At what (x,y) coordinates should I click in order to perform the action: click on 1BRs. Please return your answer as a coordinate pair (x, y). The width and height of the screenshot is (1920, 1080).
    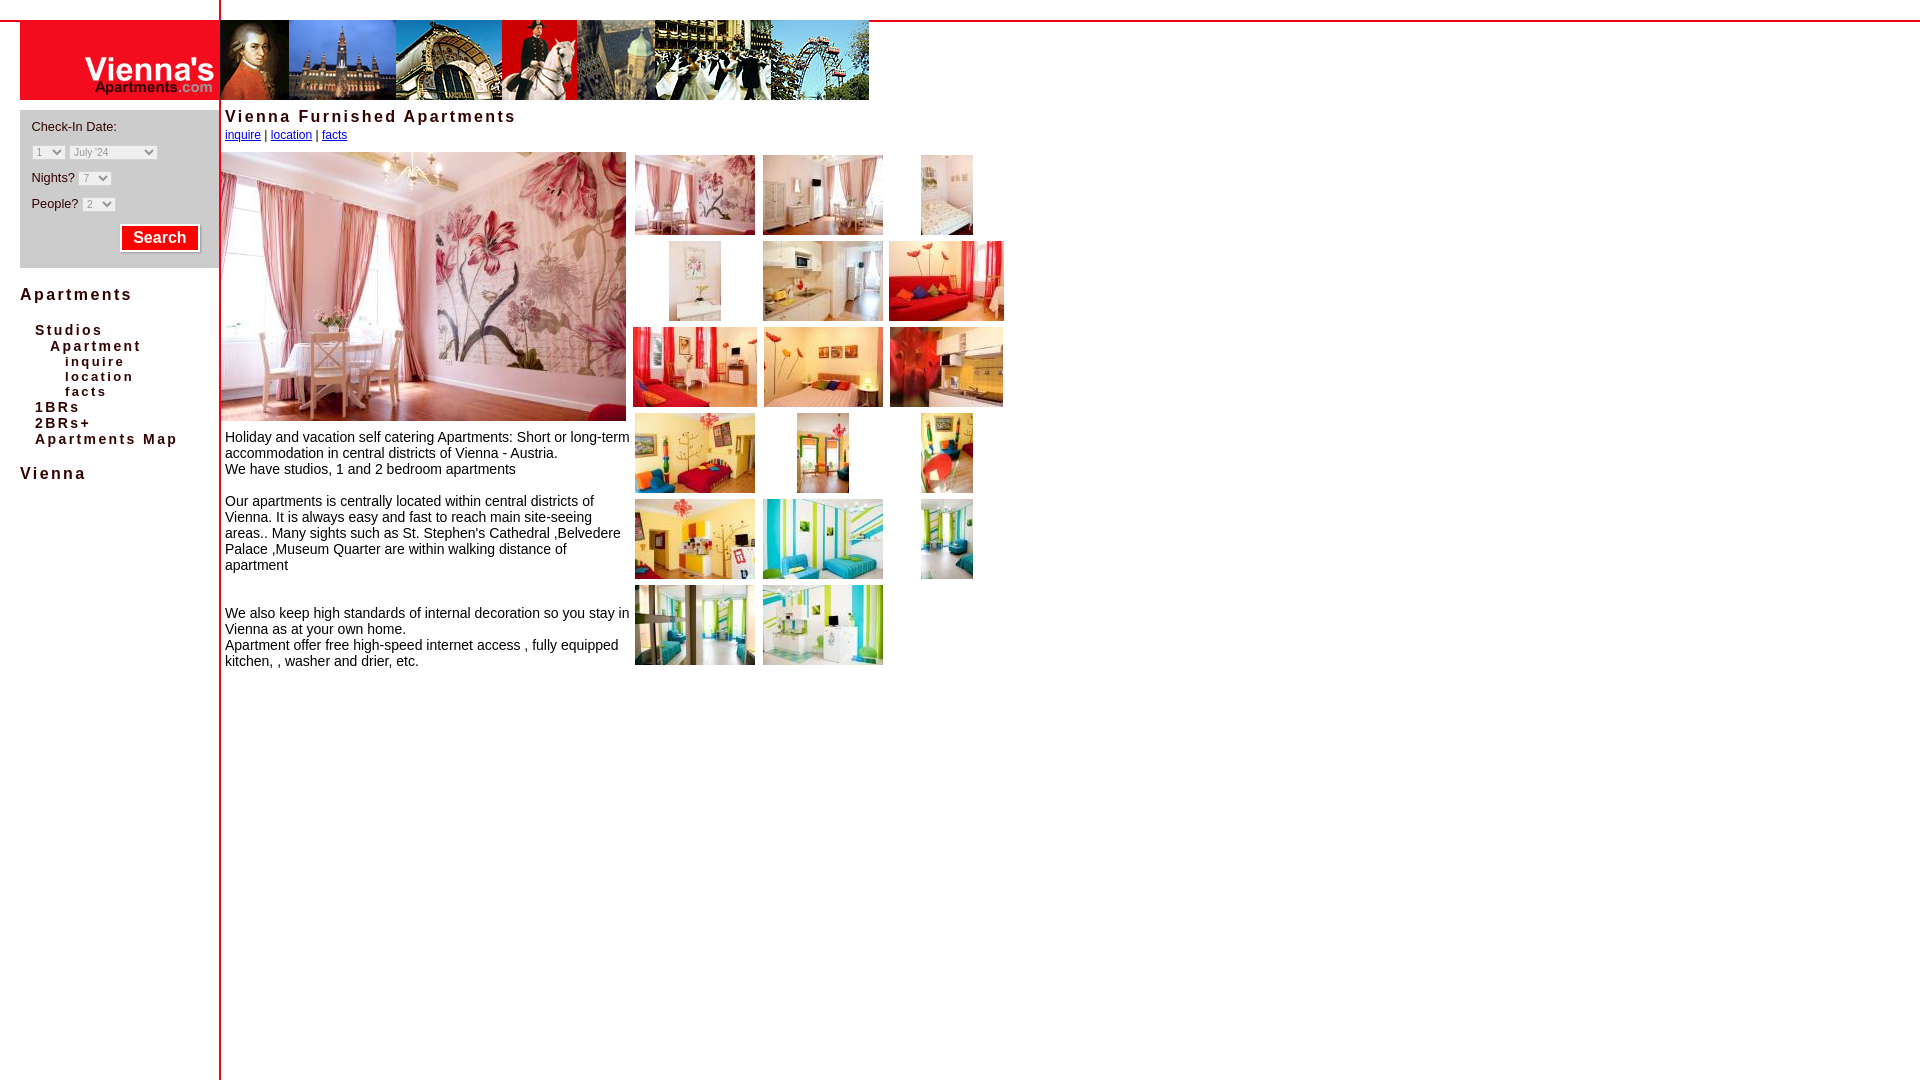
    Looking at the image, I should click on (57, 406).